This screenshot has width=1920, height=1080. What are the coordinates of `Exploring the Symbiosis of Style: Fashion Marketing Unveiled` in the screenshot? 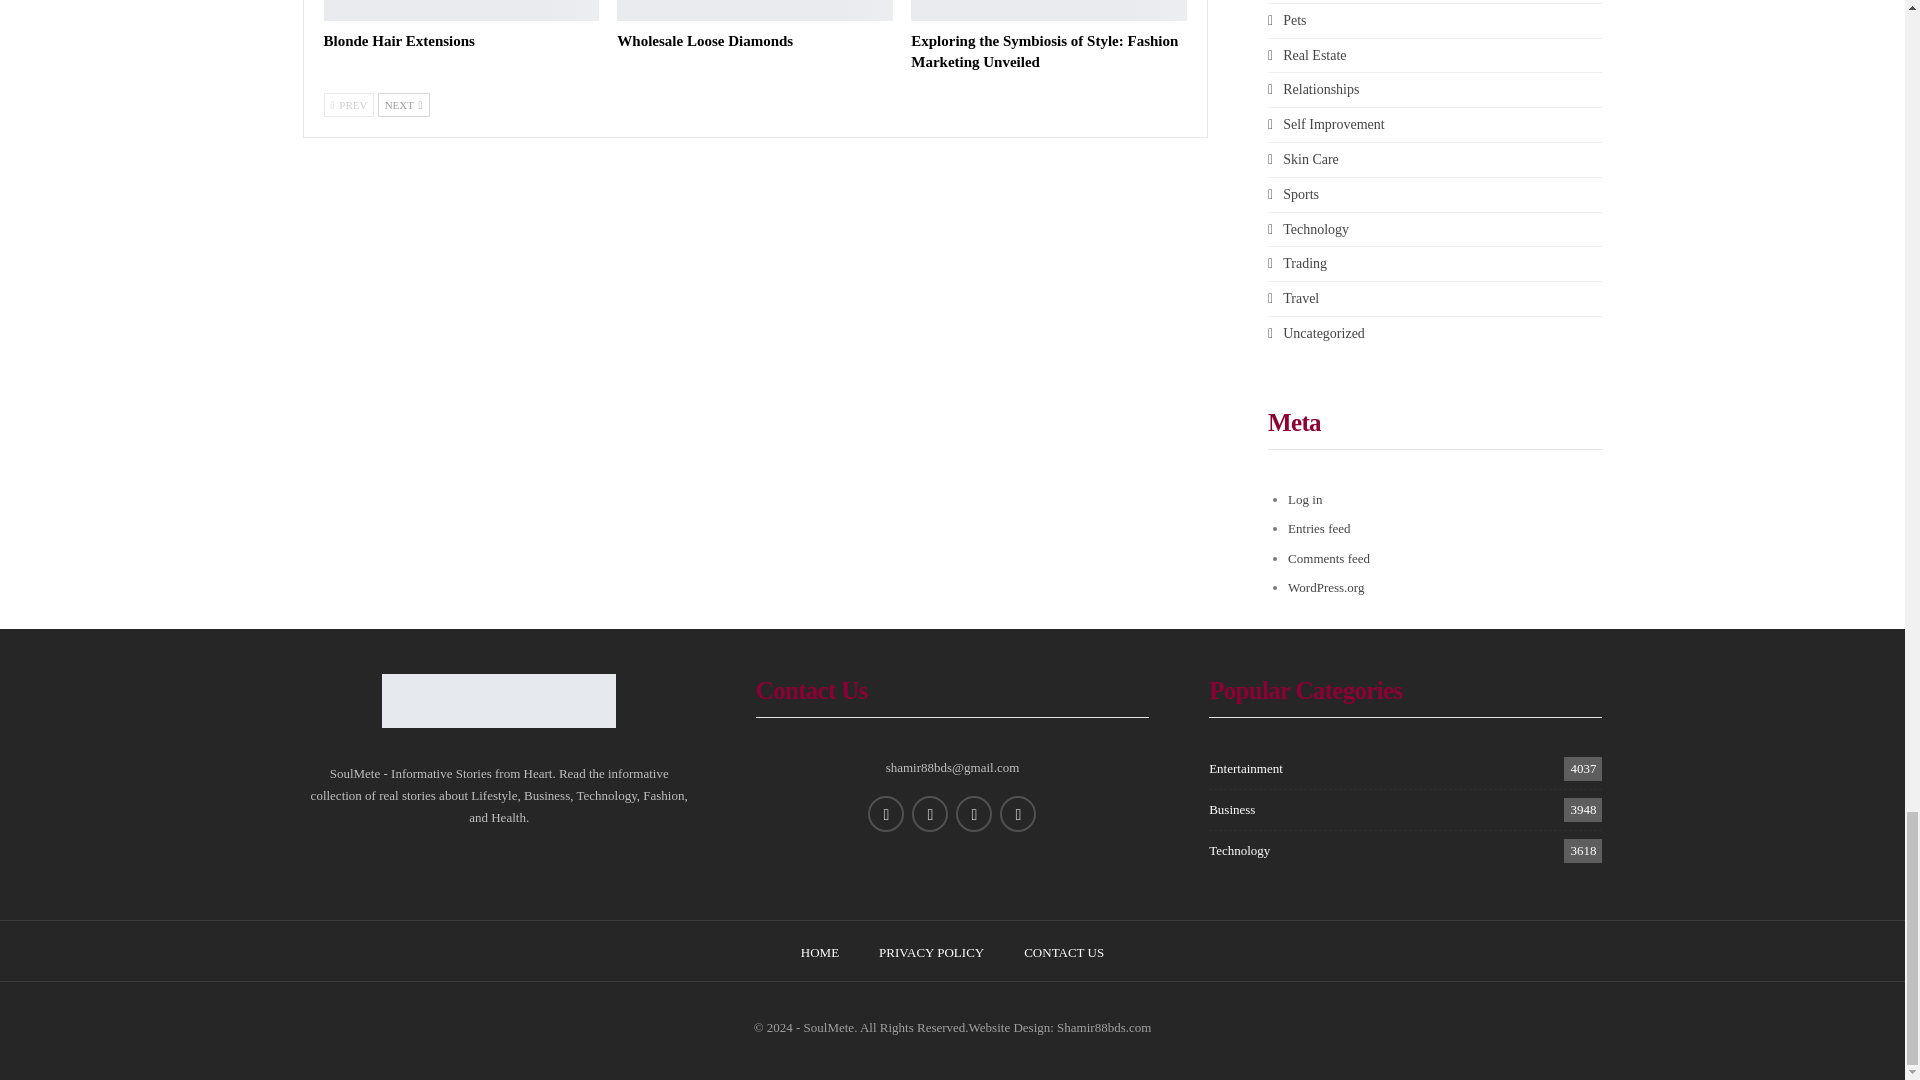 It's located at (1048, 10).